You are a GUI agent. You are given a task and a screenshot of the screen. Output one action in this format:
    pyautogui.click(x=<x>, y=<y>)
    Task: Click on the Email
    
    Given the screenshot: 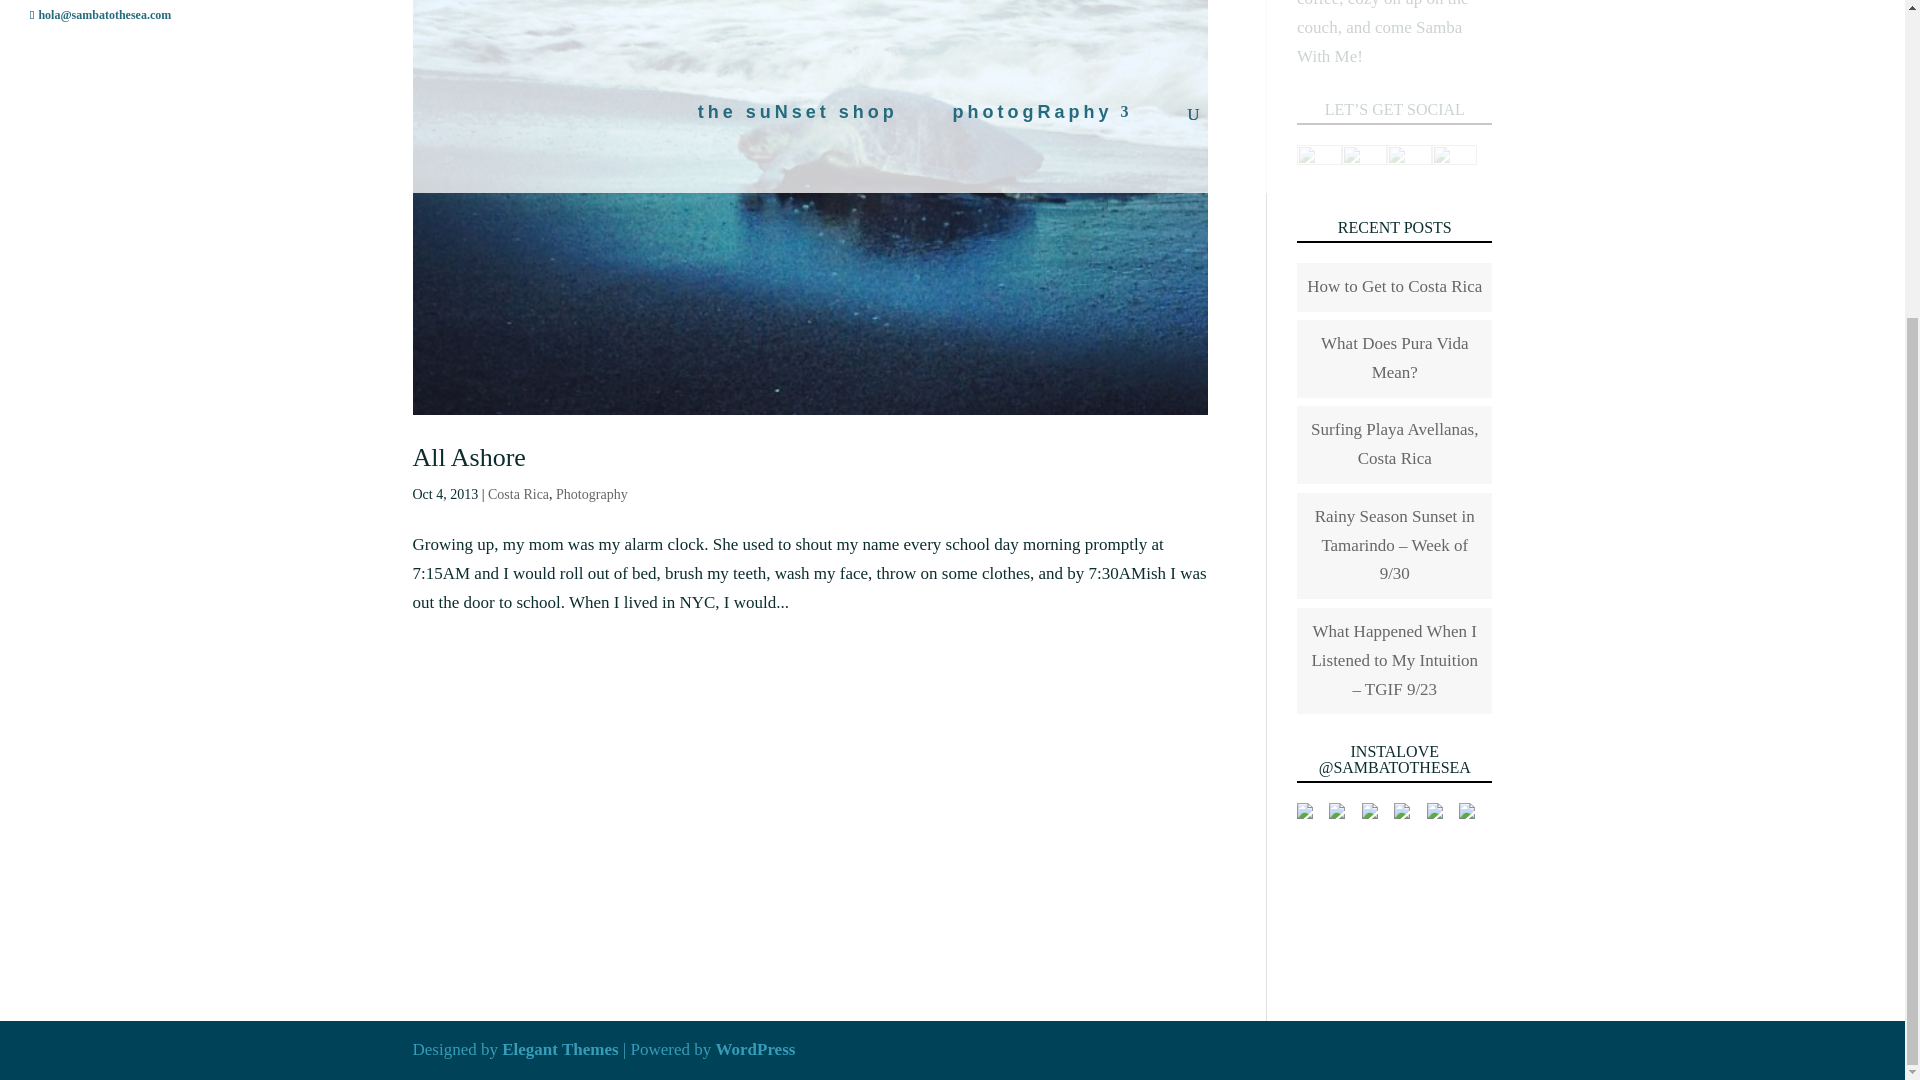 What is the action you would take?
    pyautogui.click(x=1320, y=167)
    